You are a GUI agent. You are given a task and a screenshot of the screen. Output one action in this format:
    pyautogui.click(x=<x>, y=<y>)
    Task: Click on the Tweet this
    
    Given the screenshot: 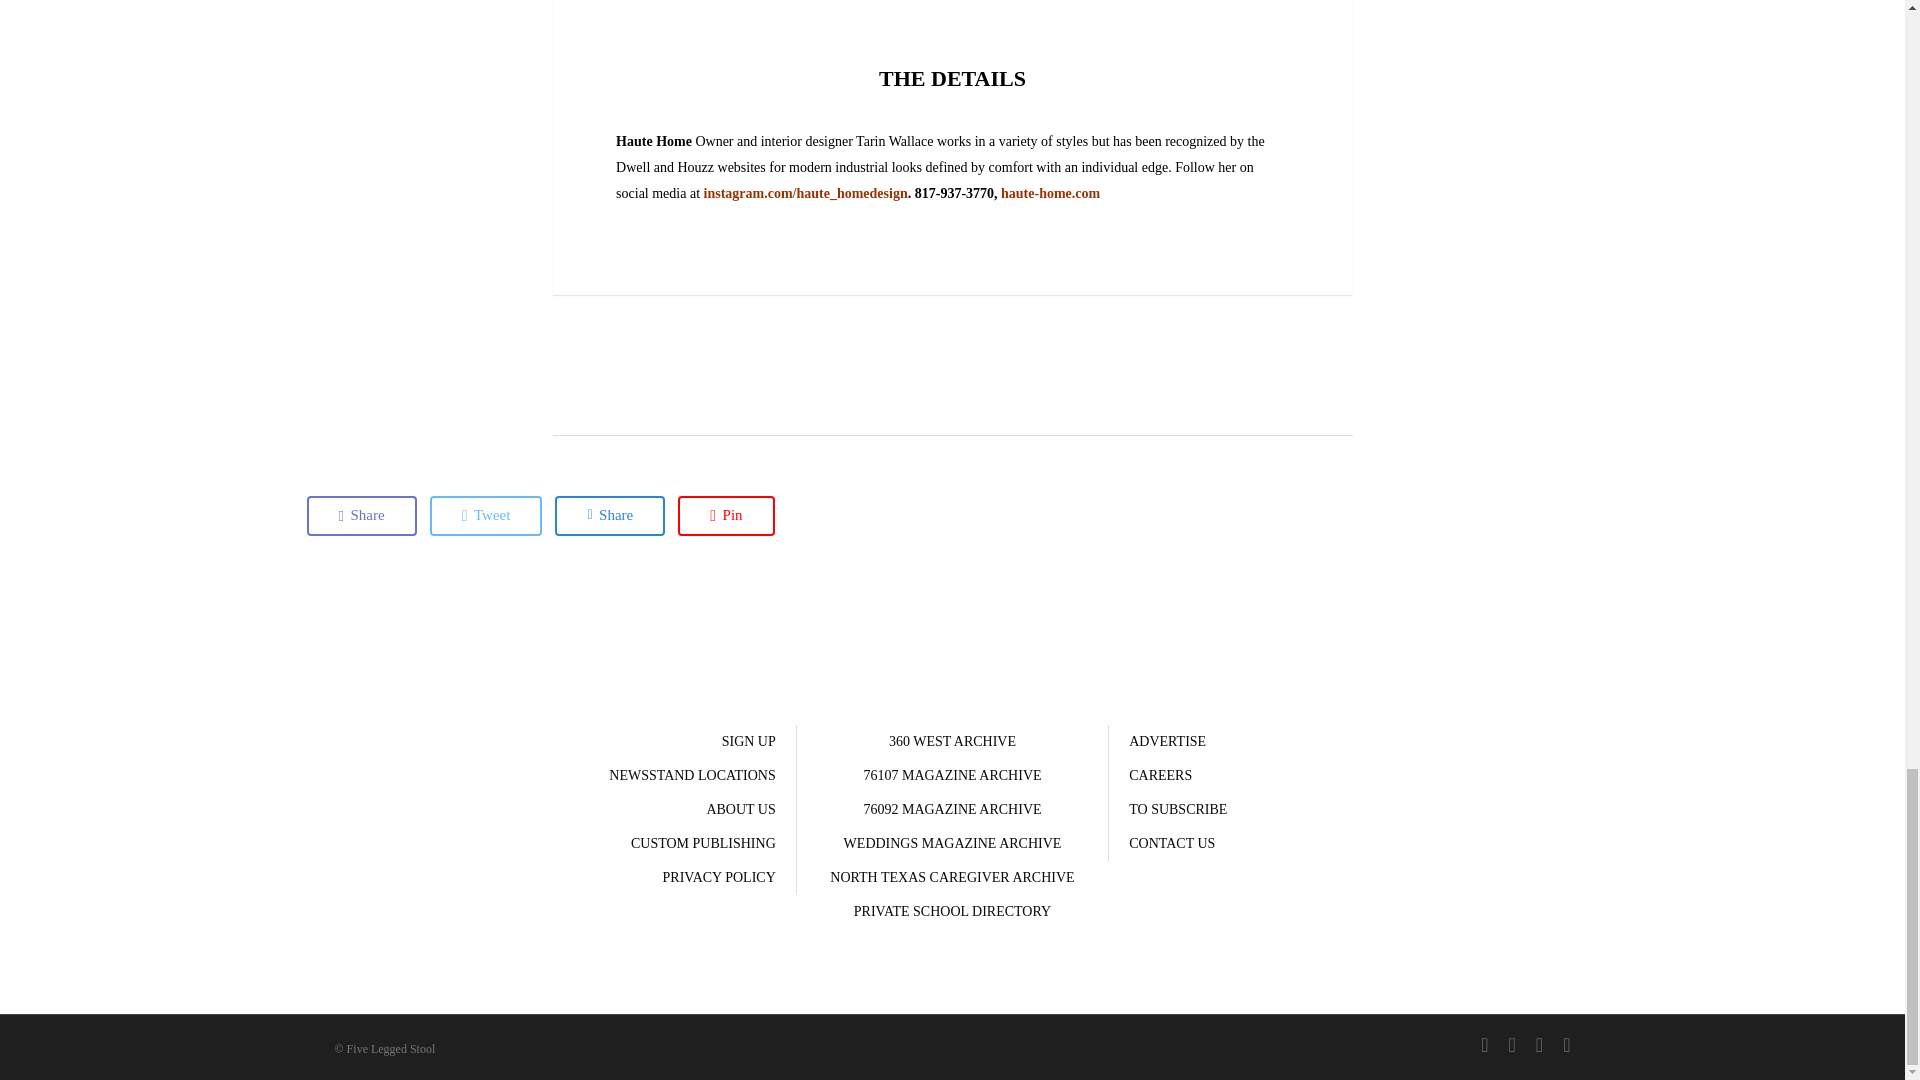 What is the action you would take?
    pyautogui.click(x=486, y=515)
    